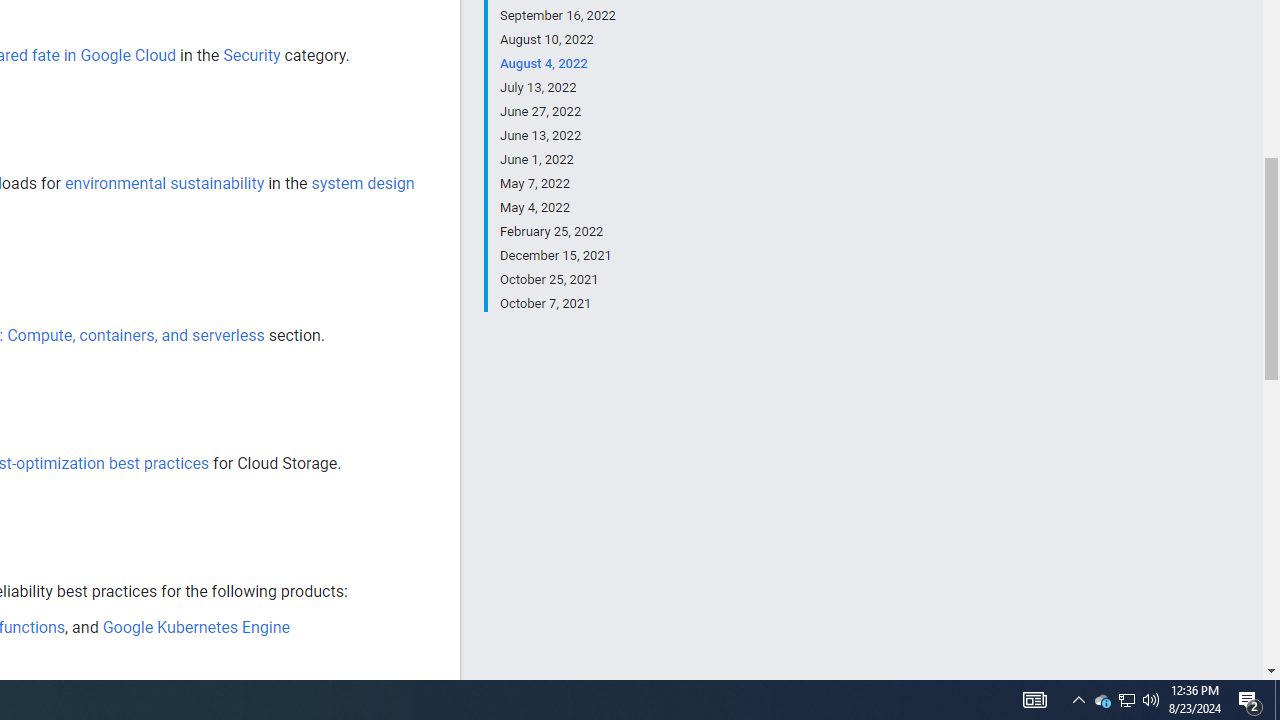  What do you see at coordinates (164, 183) in the screenshot?
I see `environmental sustainability` at bounding box center [164, 183].